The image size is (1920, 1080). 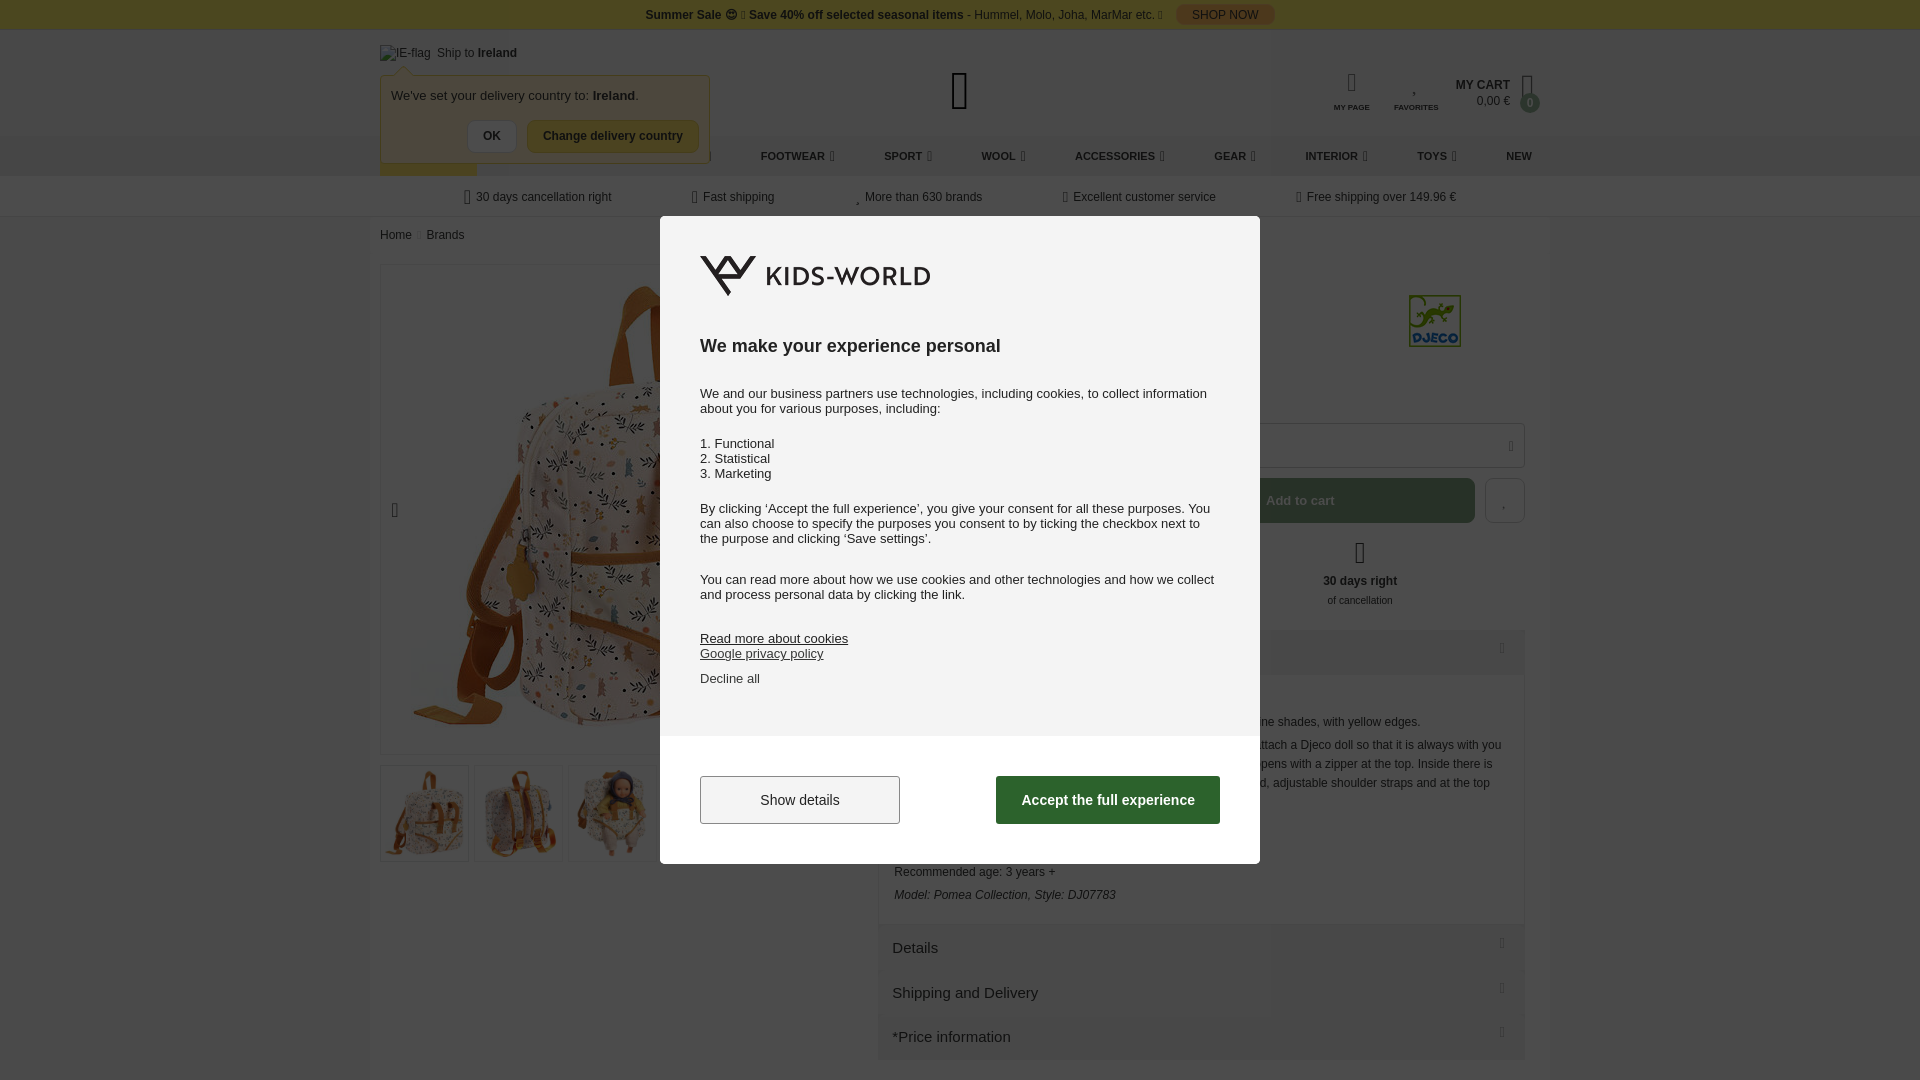 What do you see at coordinates (762, 652) in the screenshot?
I see `Google privacy policy` at bounding box center [762, 652].